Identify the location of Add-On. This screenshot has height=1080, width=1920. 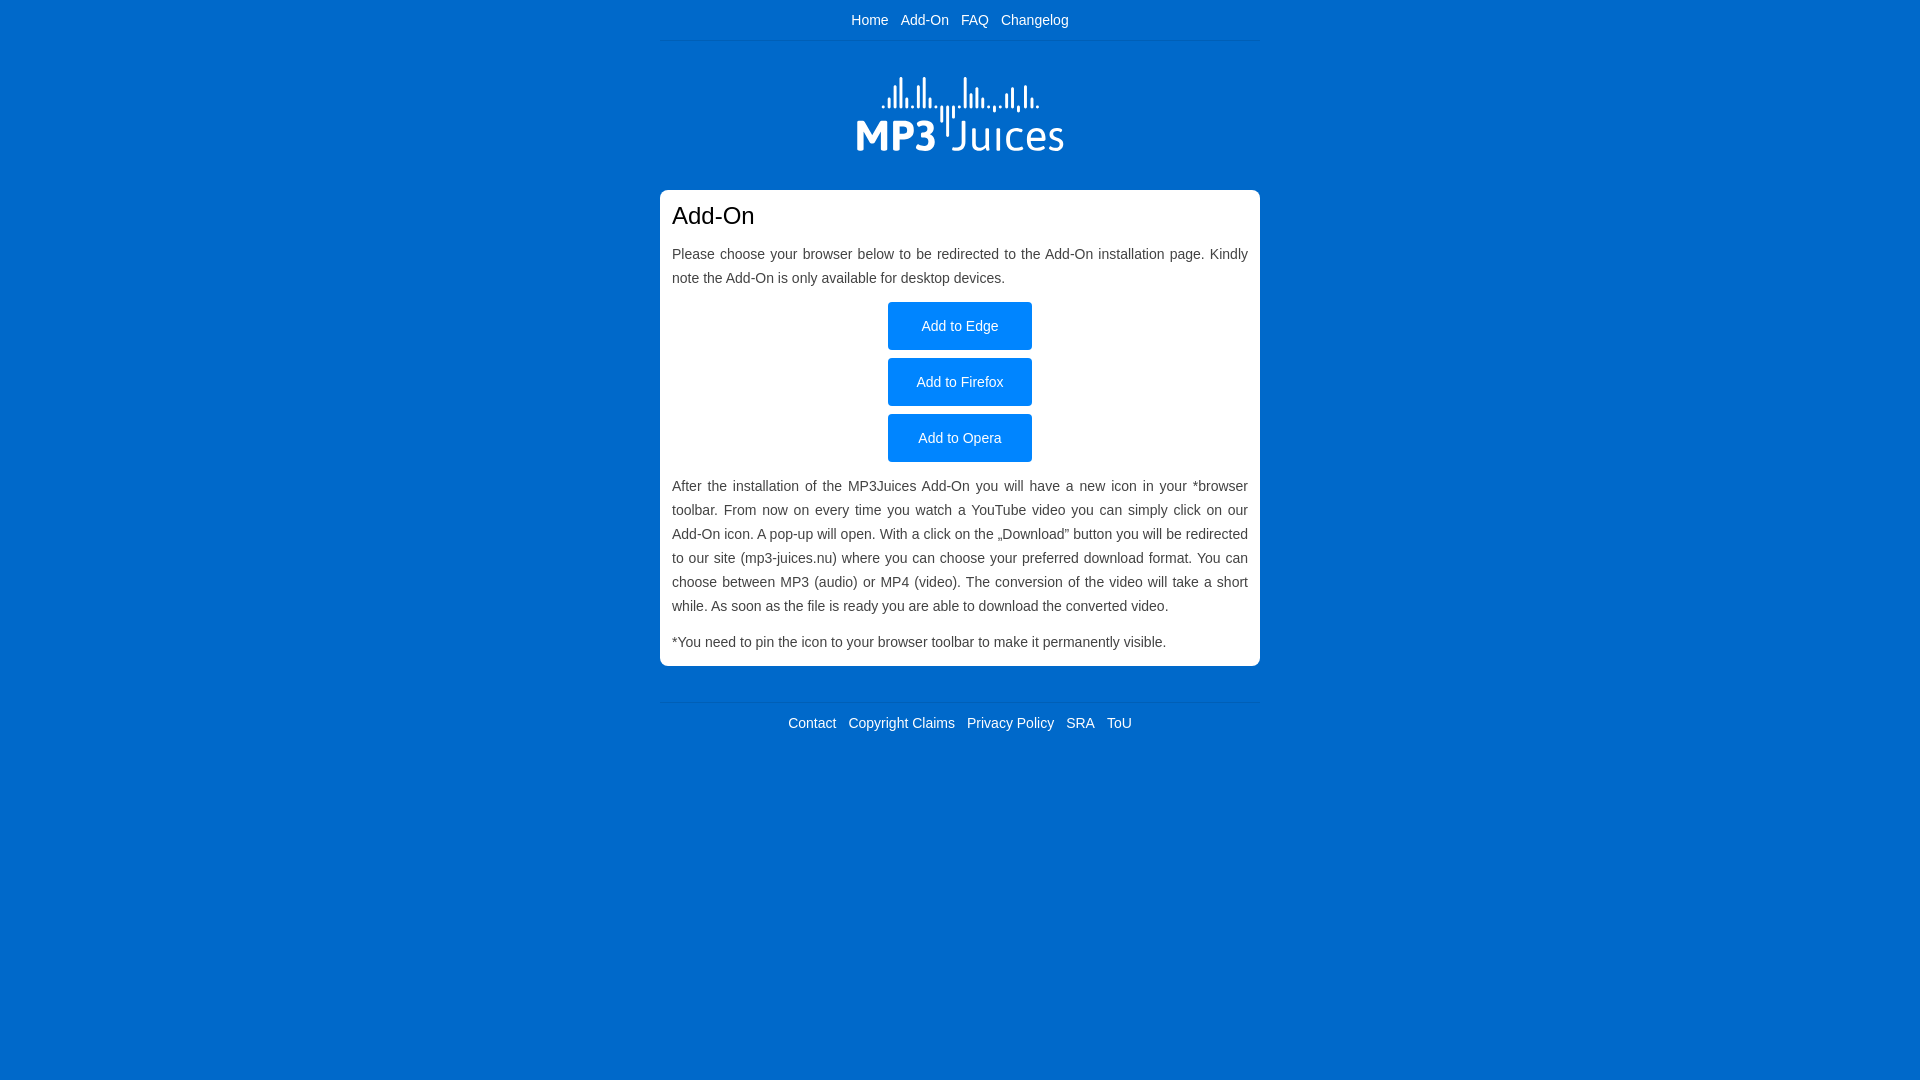
(924, 20).